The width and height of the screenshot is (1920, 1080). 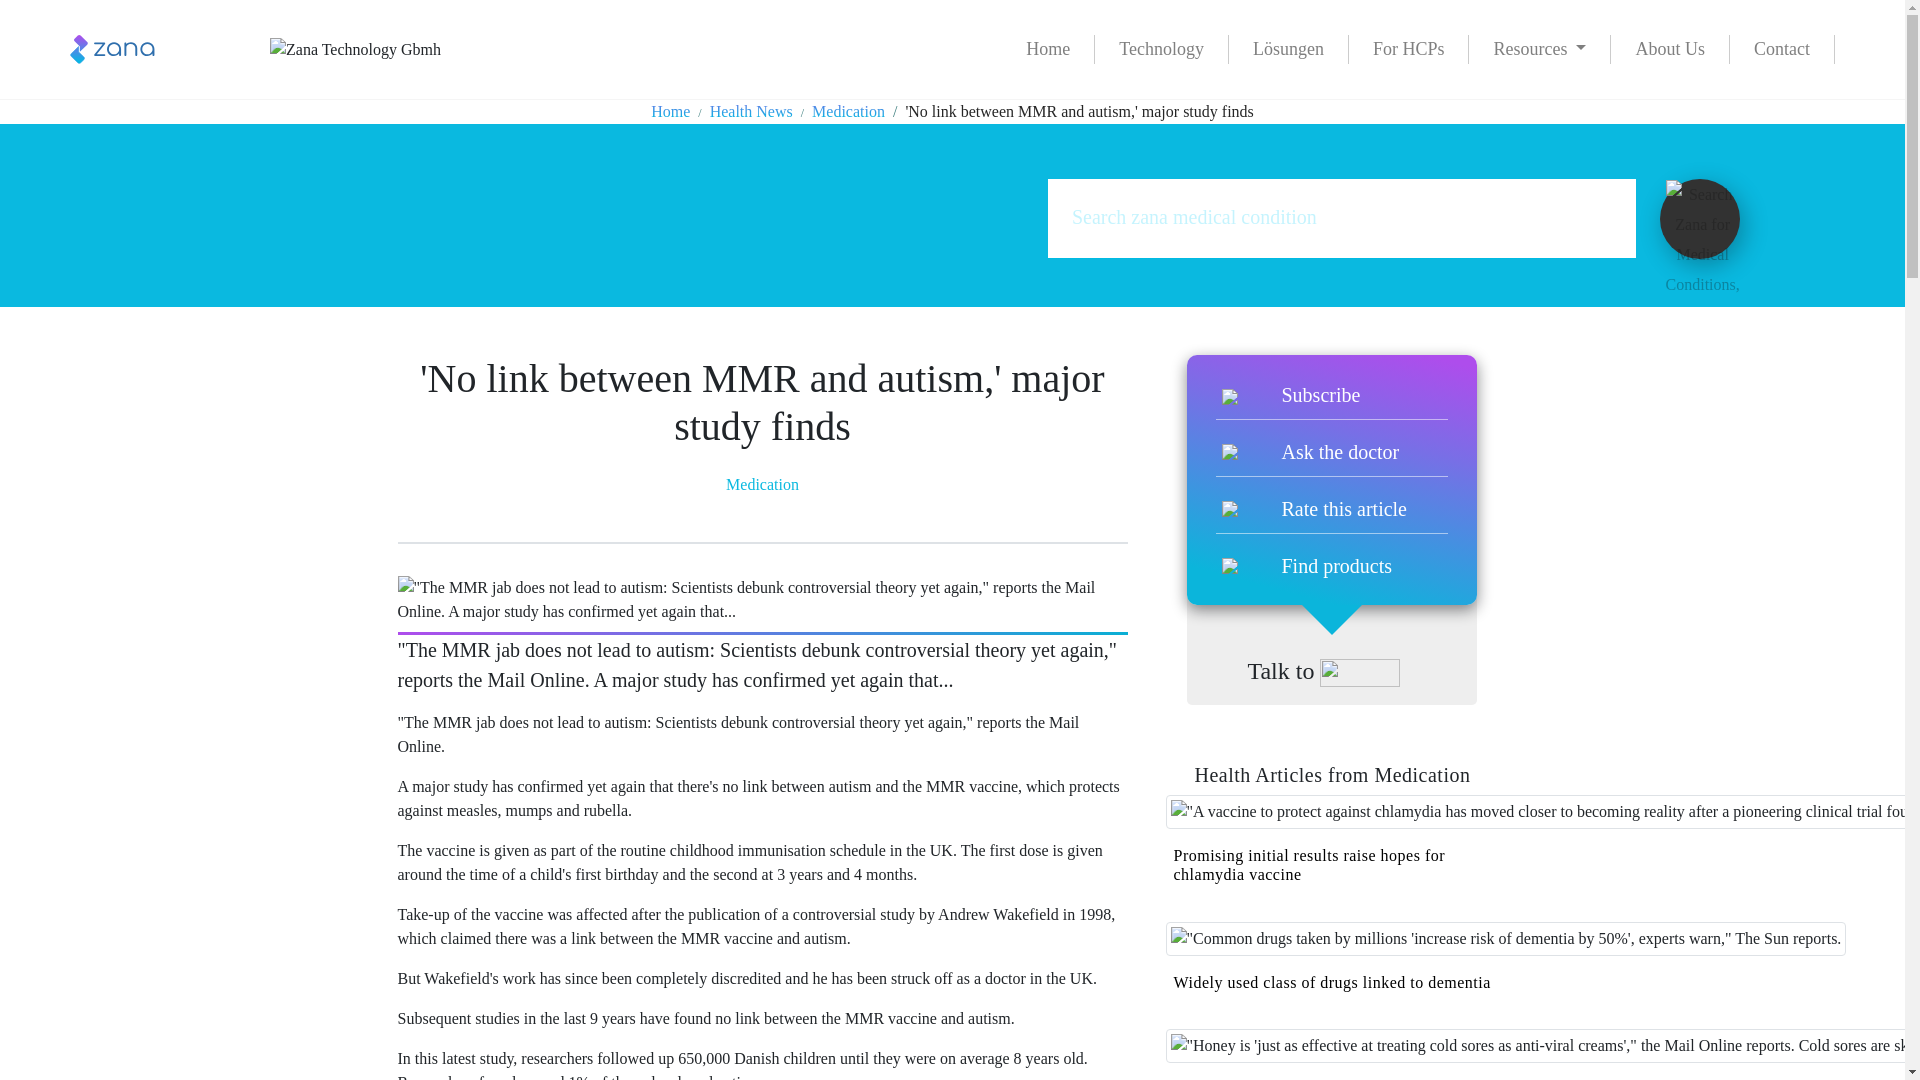 I want to click on Widely used class of drugs linked to dementia, so click(x=1332, y=982).